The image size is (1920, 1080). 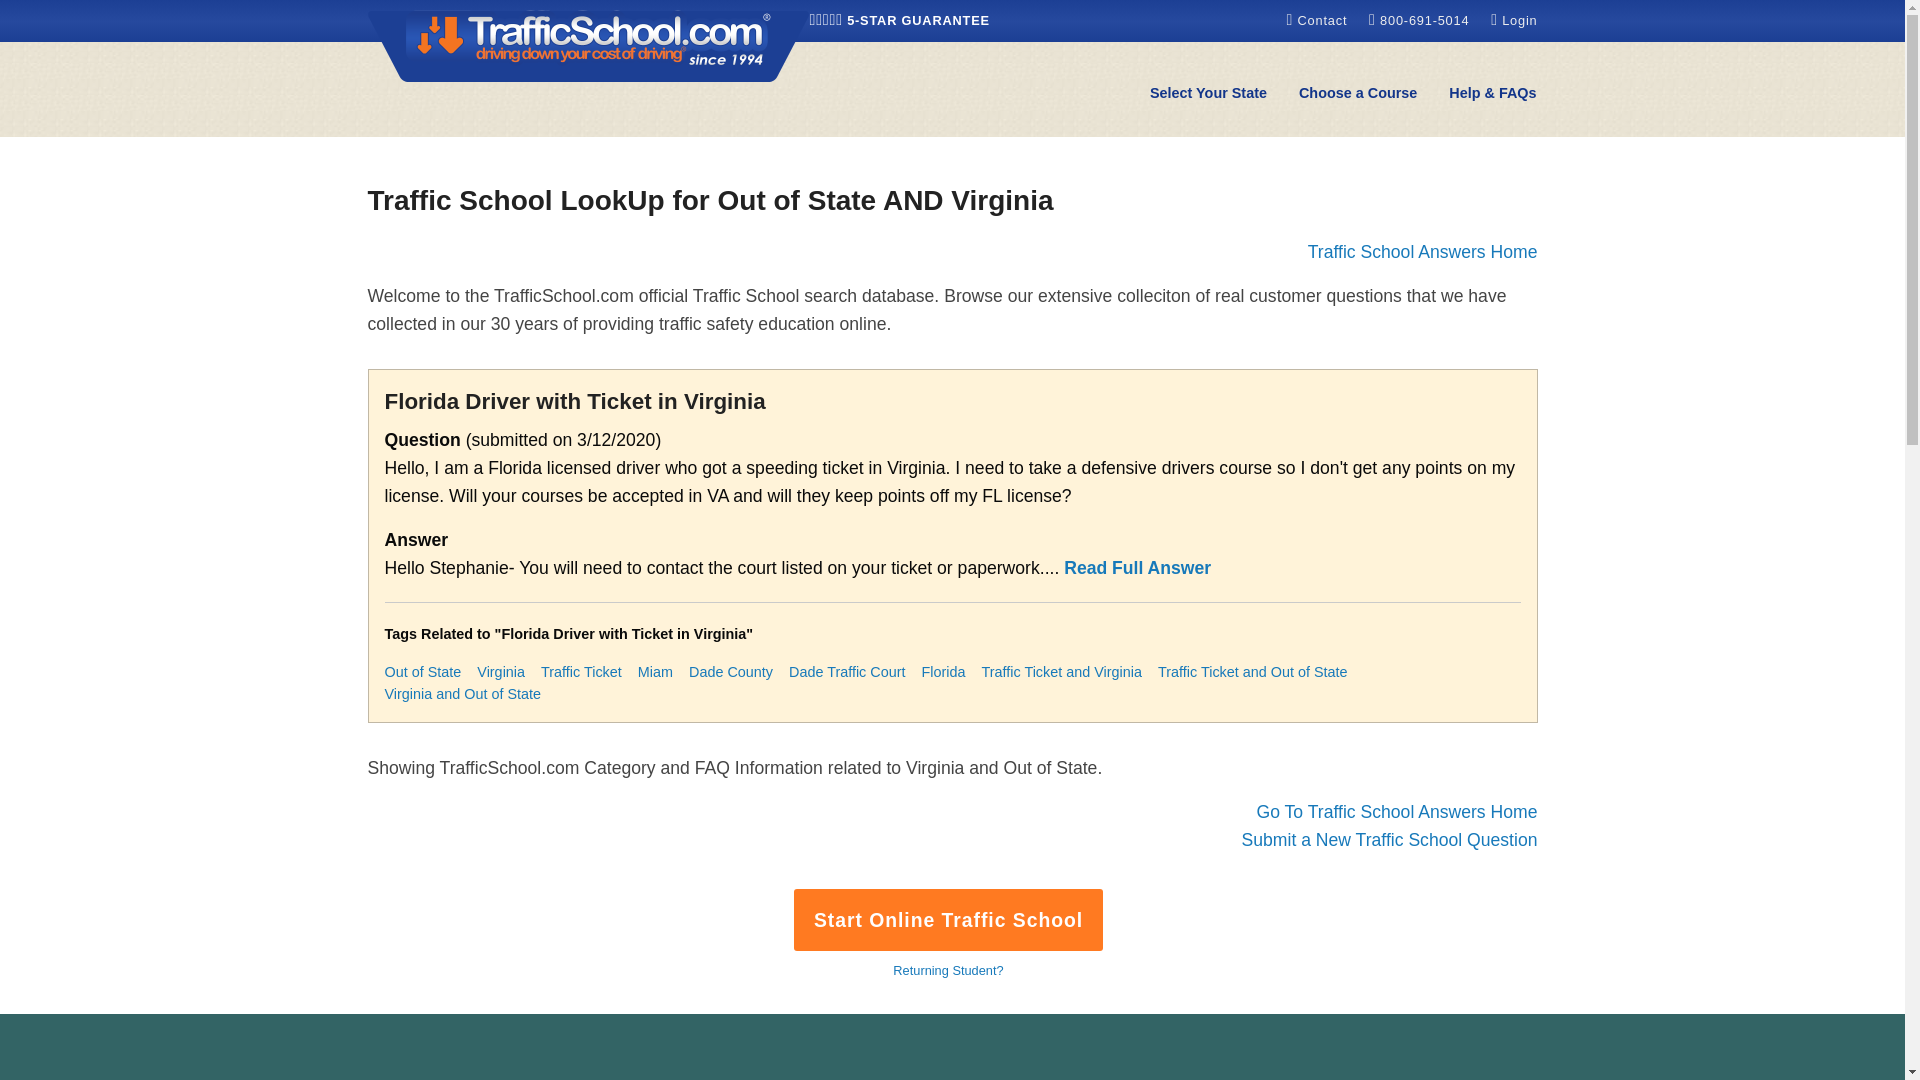 What do you see at coordinates (900, 20) in the screenshot?
I see `5-STAR GUARANTEE` at bounding box center [900, 20].